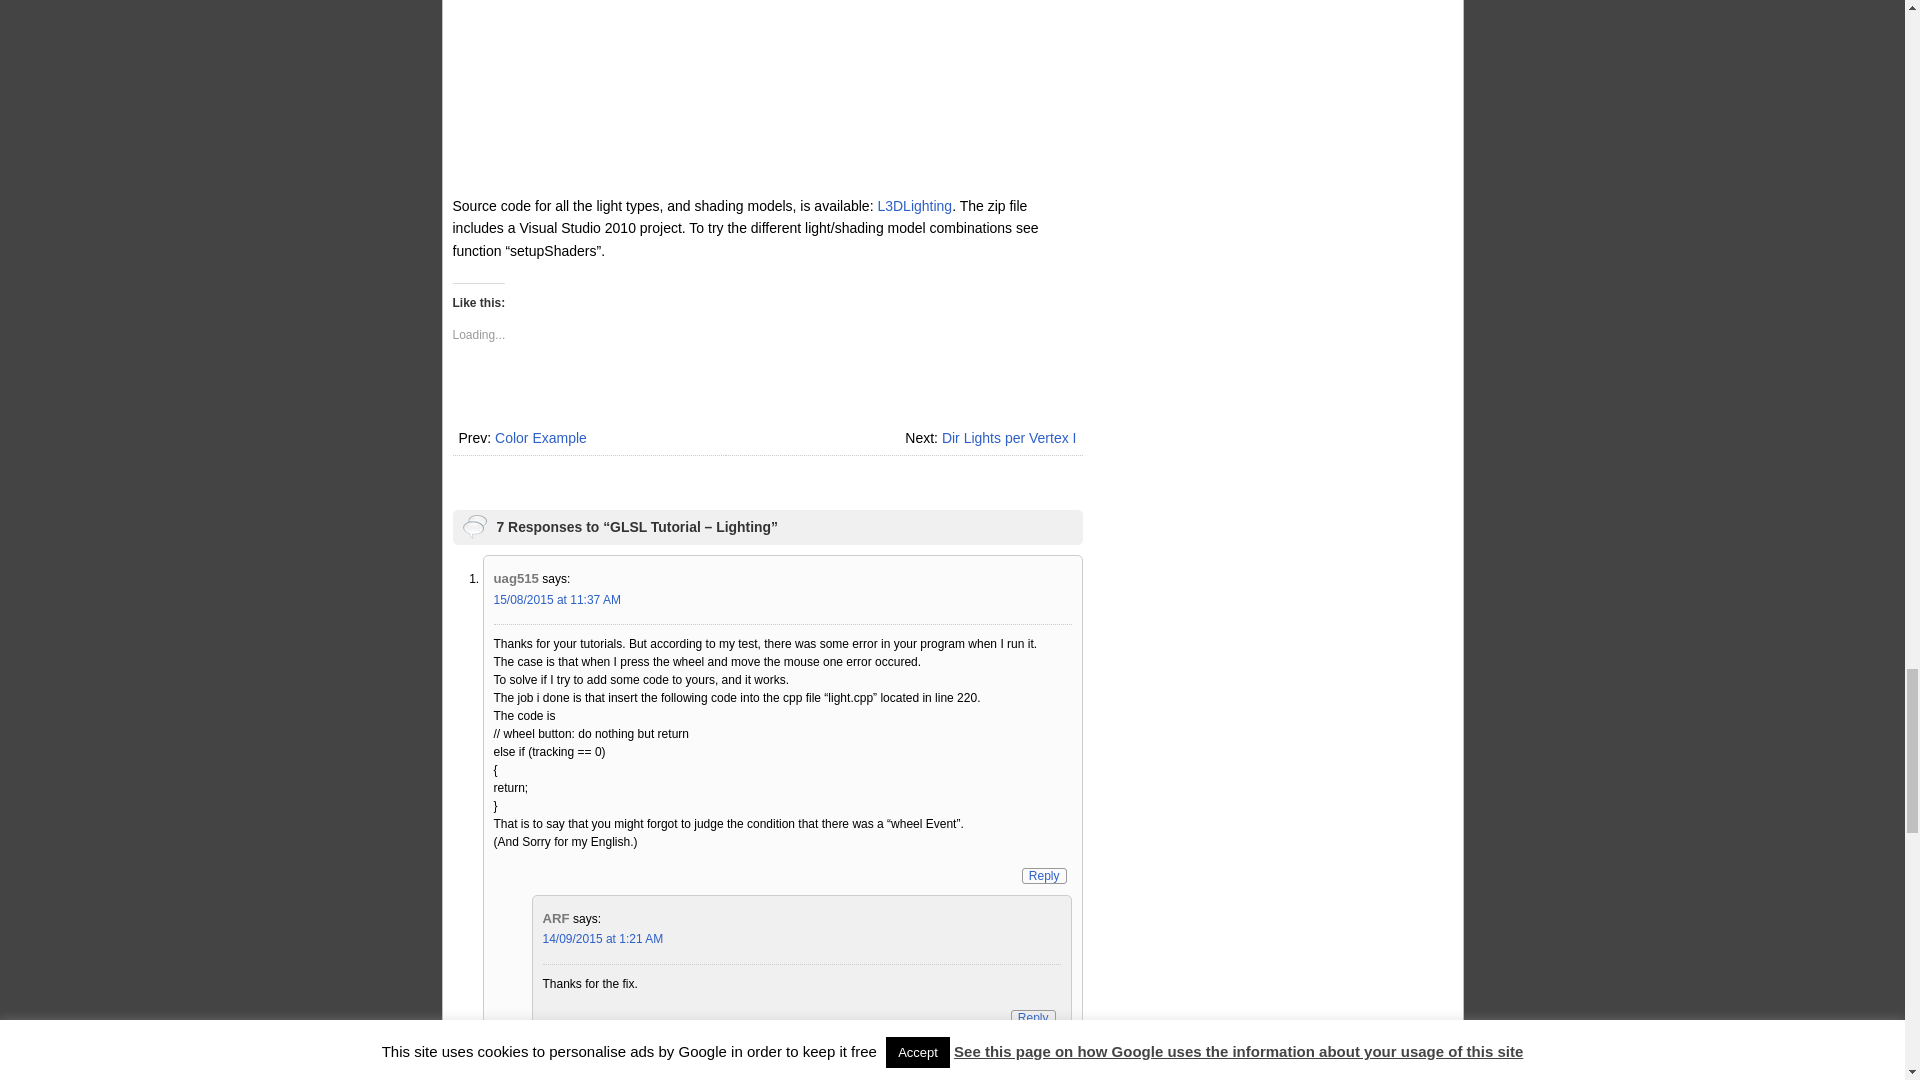  Describe the element at coordinates (1034, 1018) in the screenshot. I see `Reply` at that location.